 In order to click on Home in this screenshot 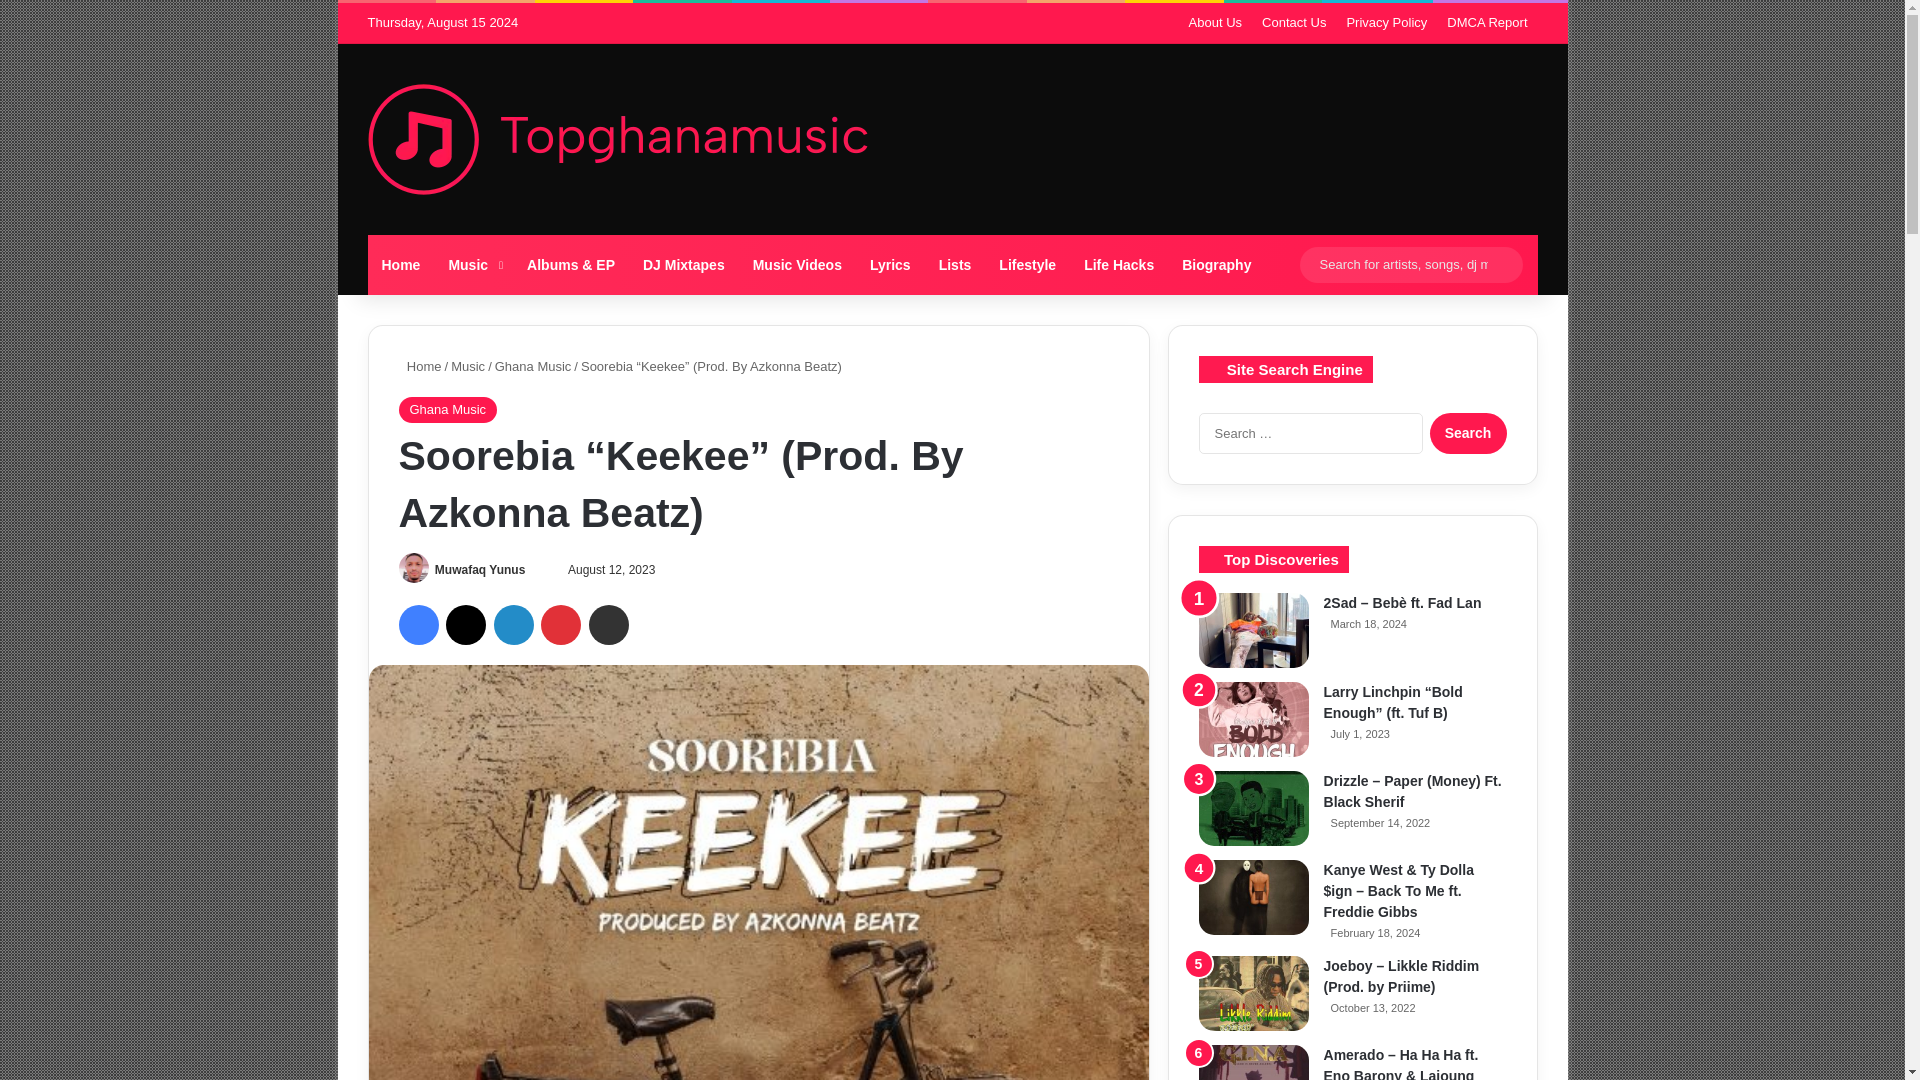, I will do `click(419, 366)`.